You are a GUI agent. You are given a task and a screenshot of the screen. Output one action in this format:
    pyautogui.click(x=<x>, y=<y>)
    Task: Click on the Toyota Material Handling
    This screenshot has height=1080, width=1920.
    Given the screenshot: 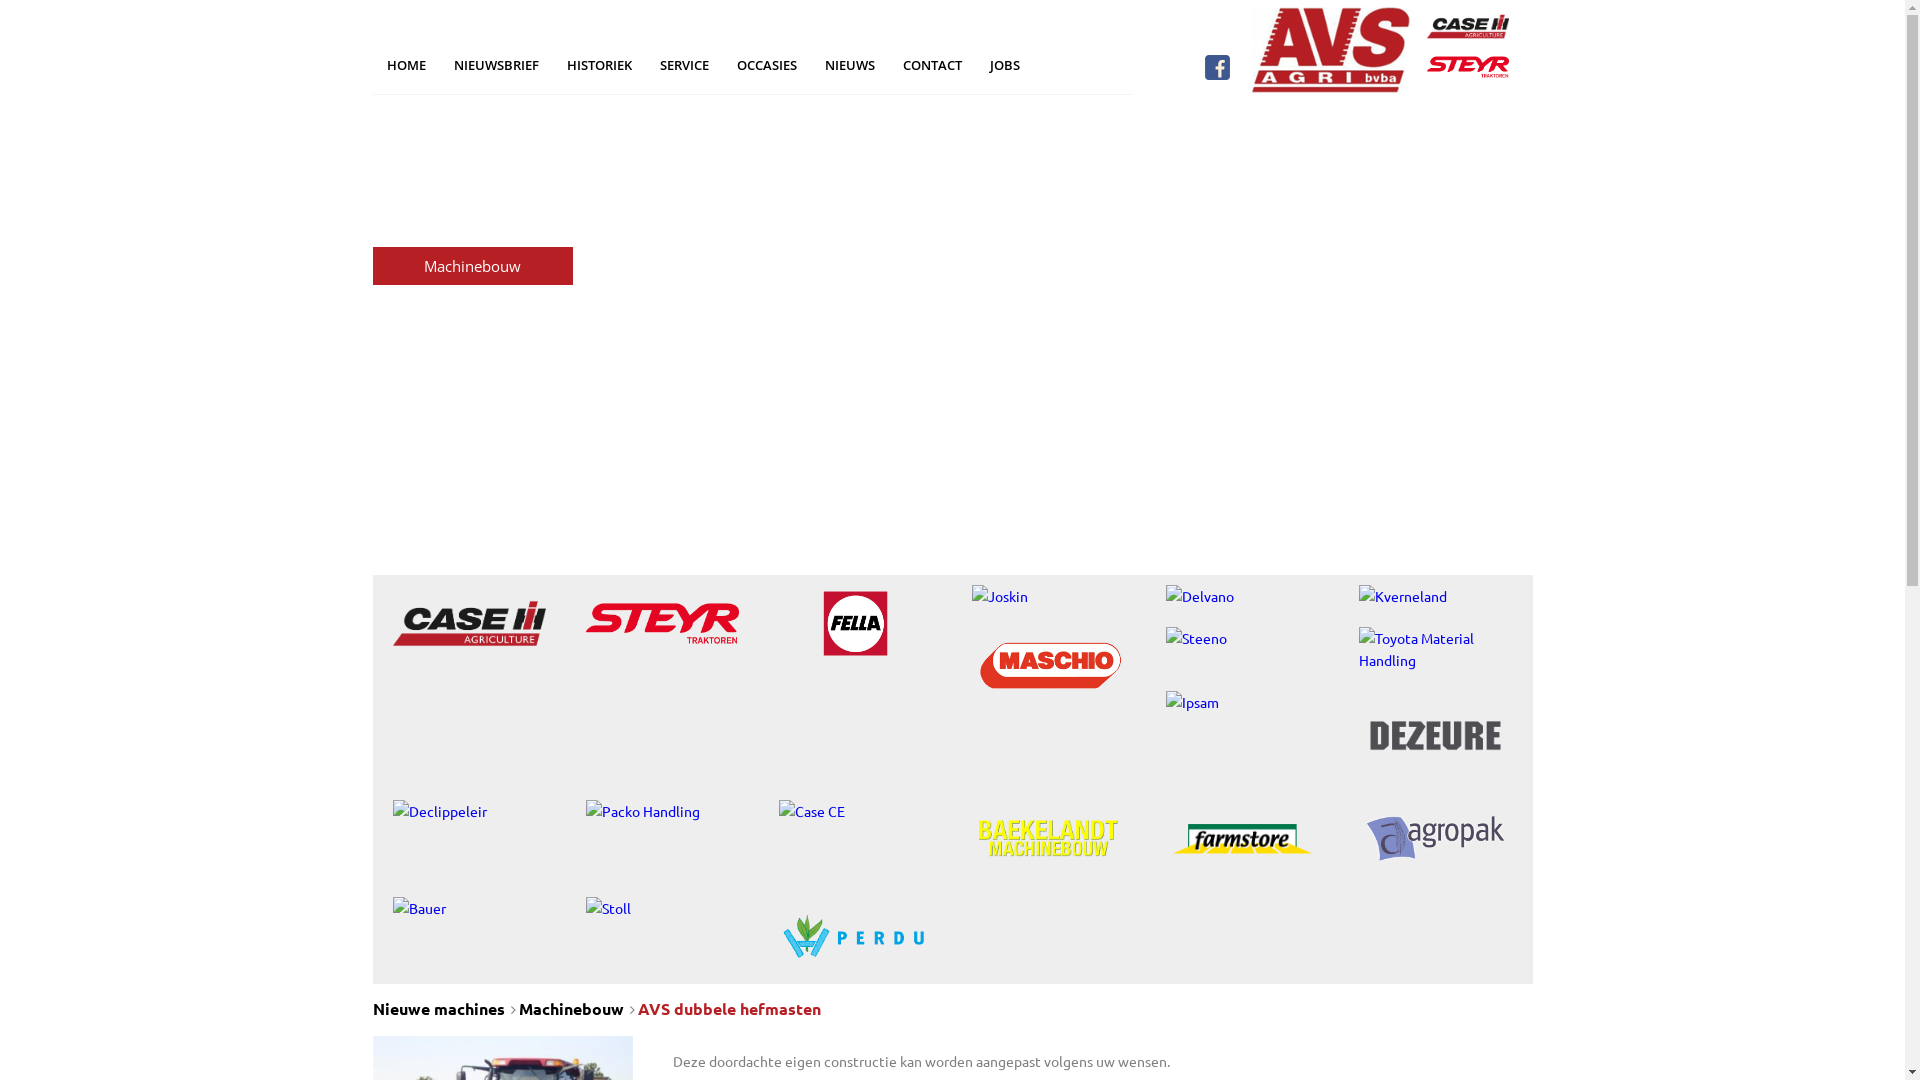 What is the action you would take?
    pyautogui.click(x=1436, y=649)
    